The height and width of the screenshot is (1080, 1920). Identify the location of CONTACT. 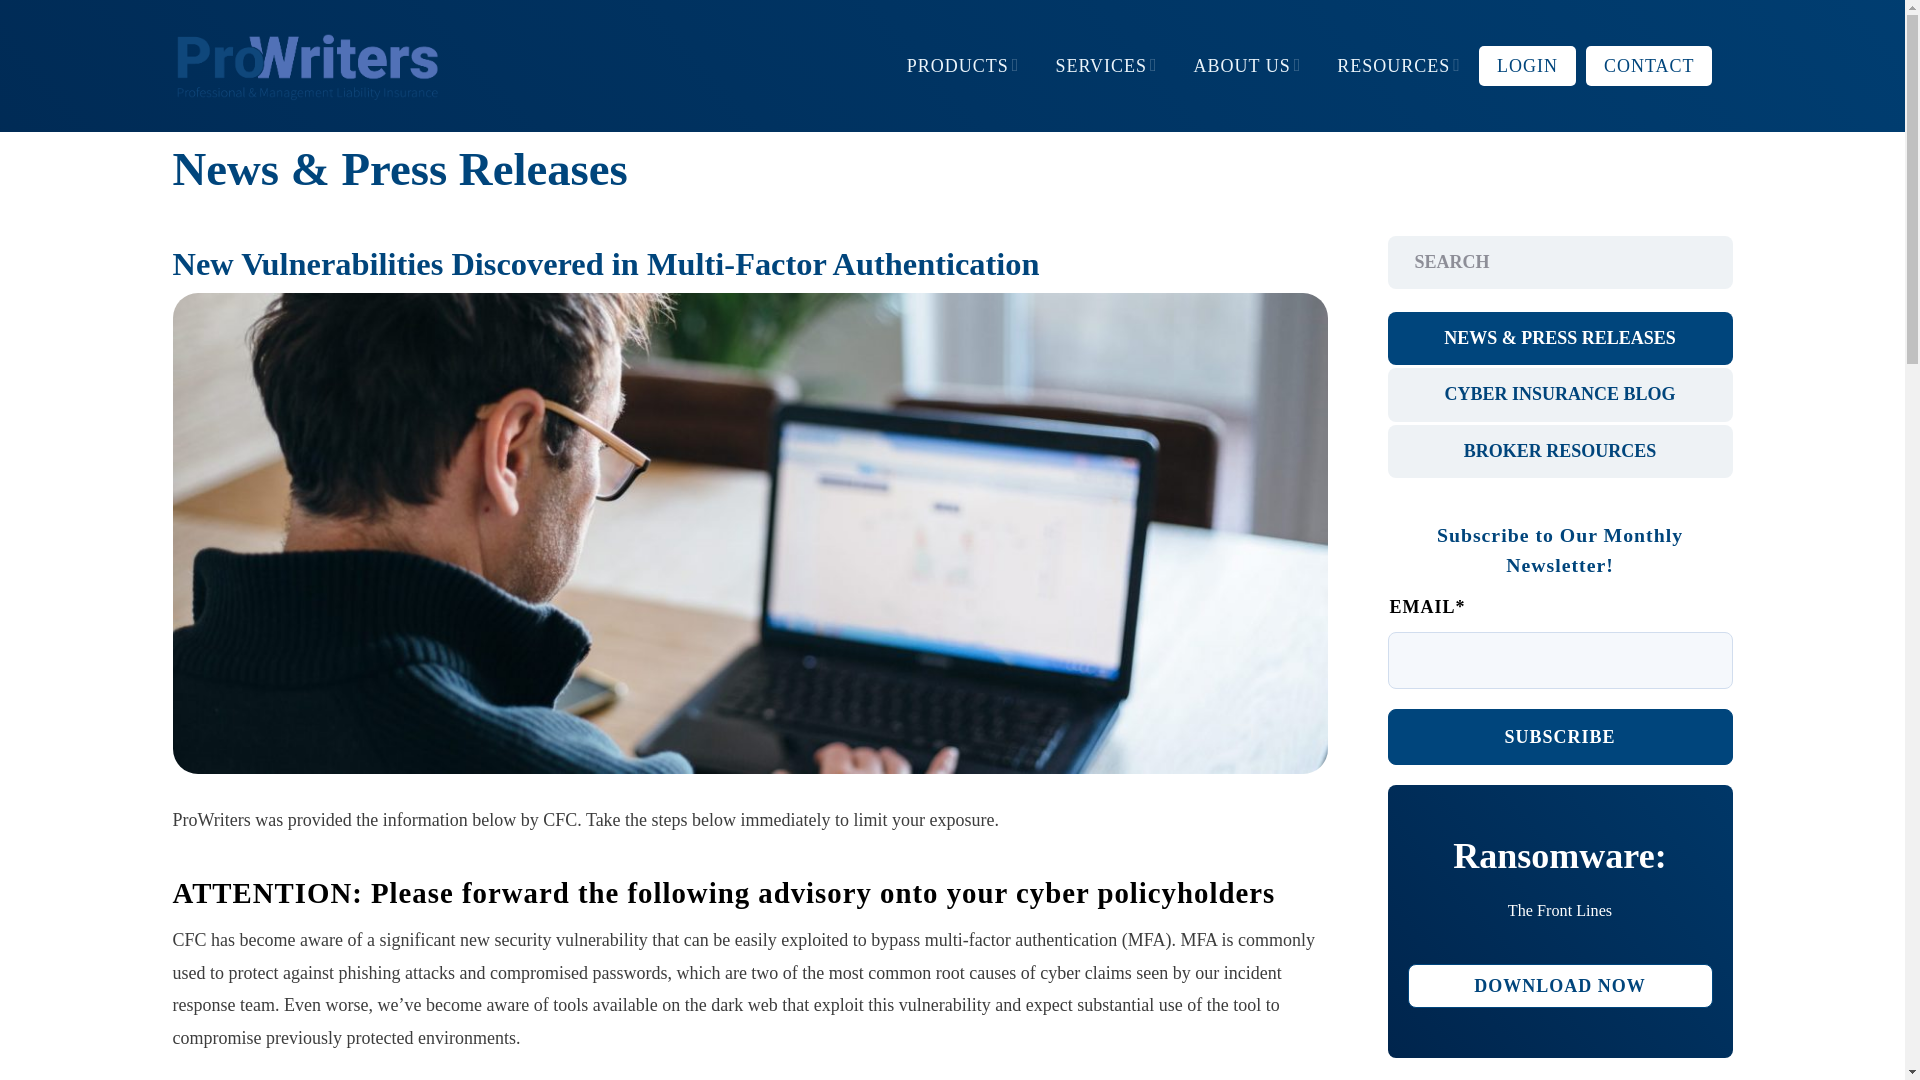
(1648, 66).